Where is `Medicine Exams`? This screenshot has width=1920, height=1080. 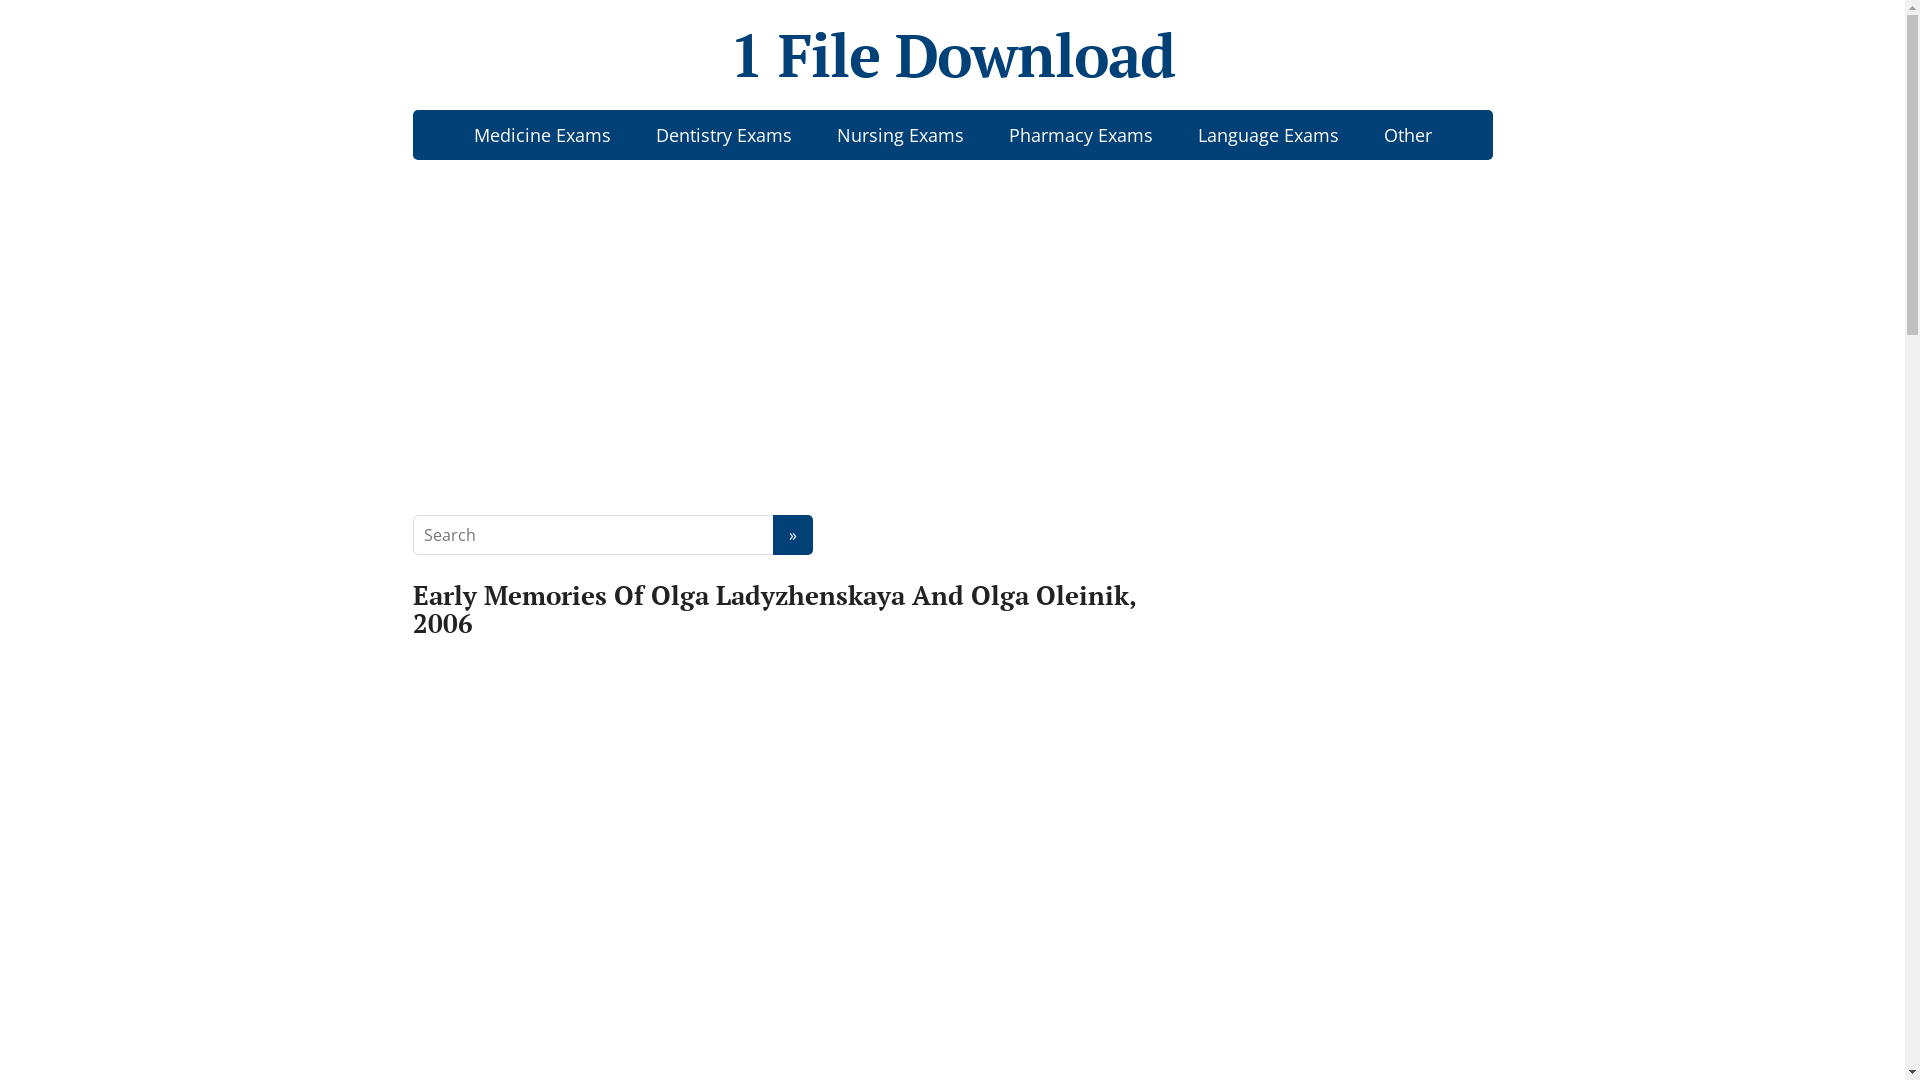
Medicine Exams is located at coordinates (542, 135).